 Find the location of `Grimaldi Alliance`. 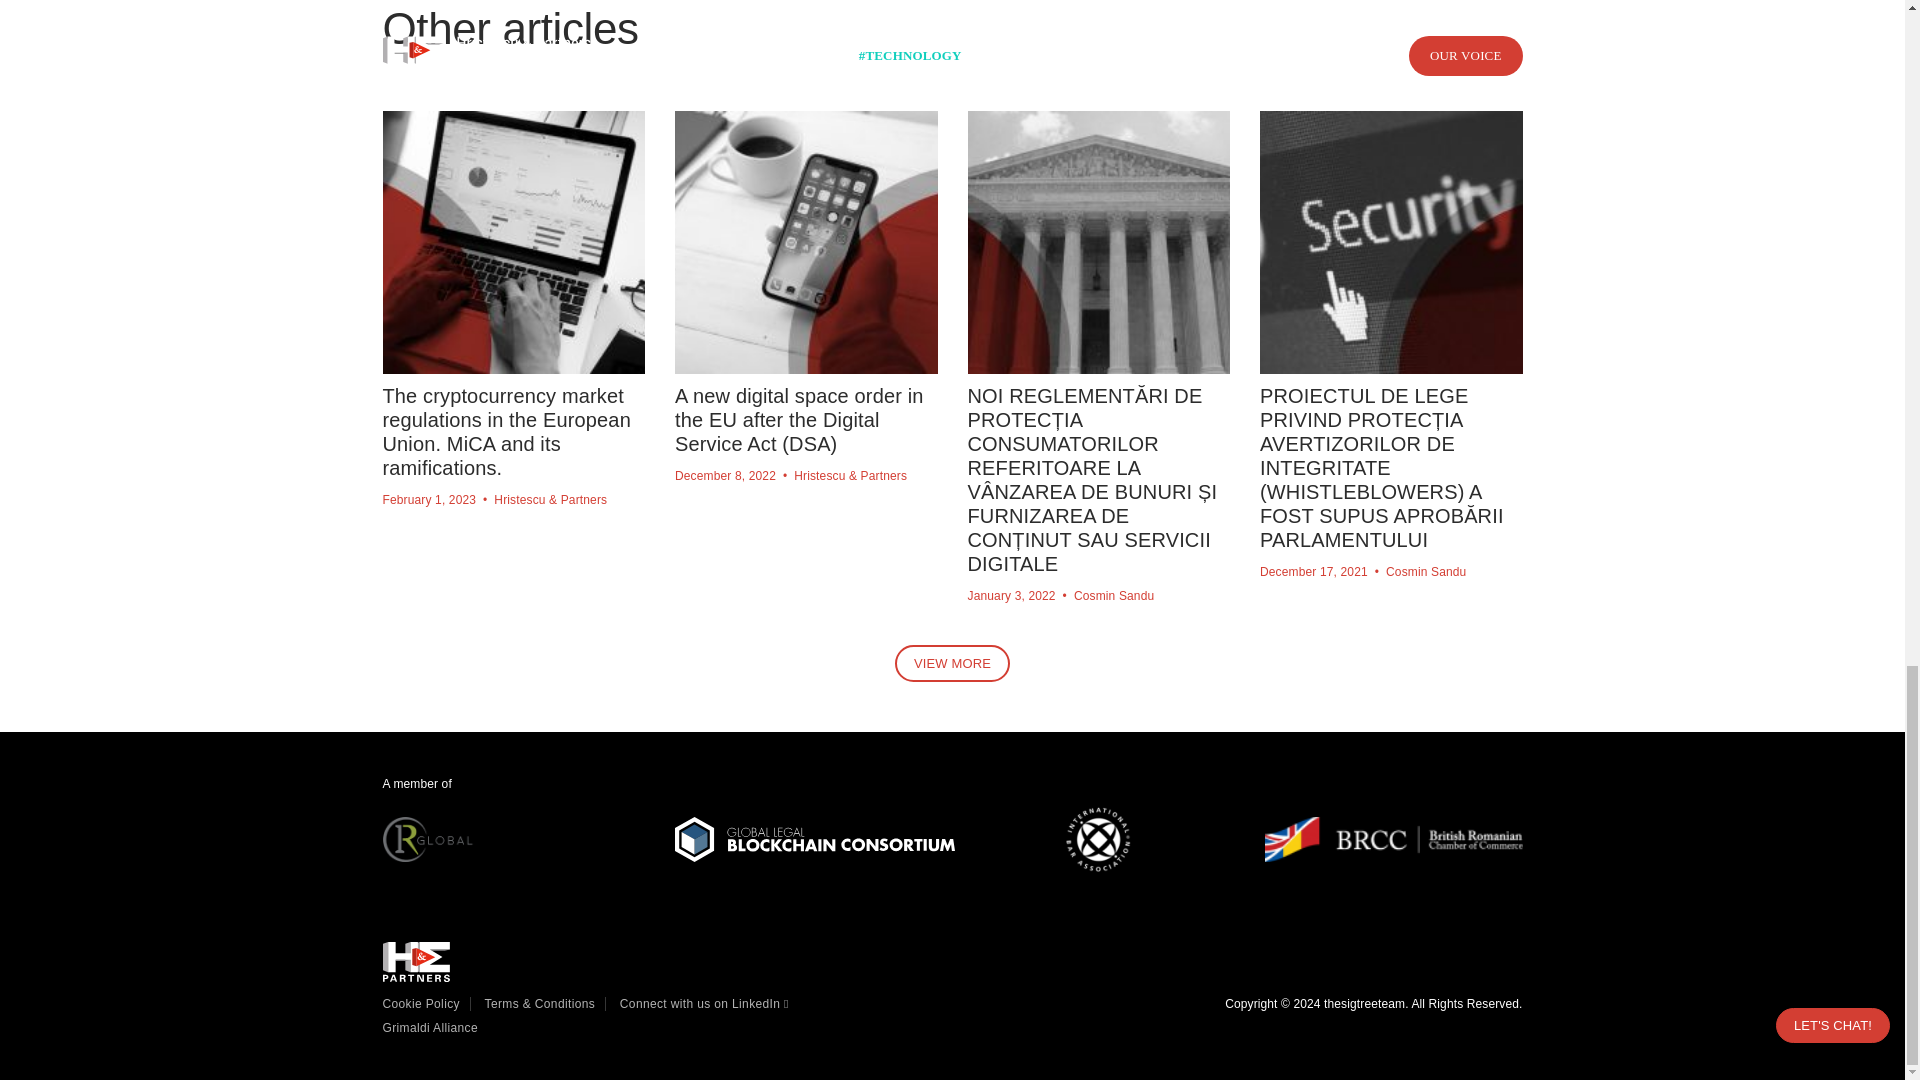

Grimaldi Alliance is located at coordinates (434, 1027).